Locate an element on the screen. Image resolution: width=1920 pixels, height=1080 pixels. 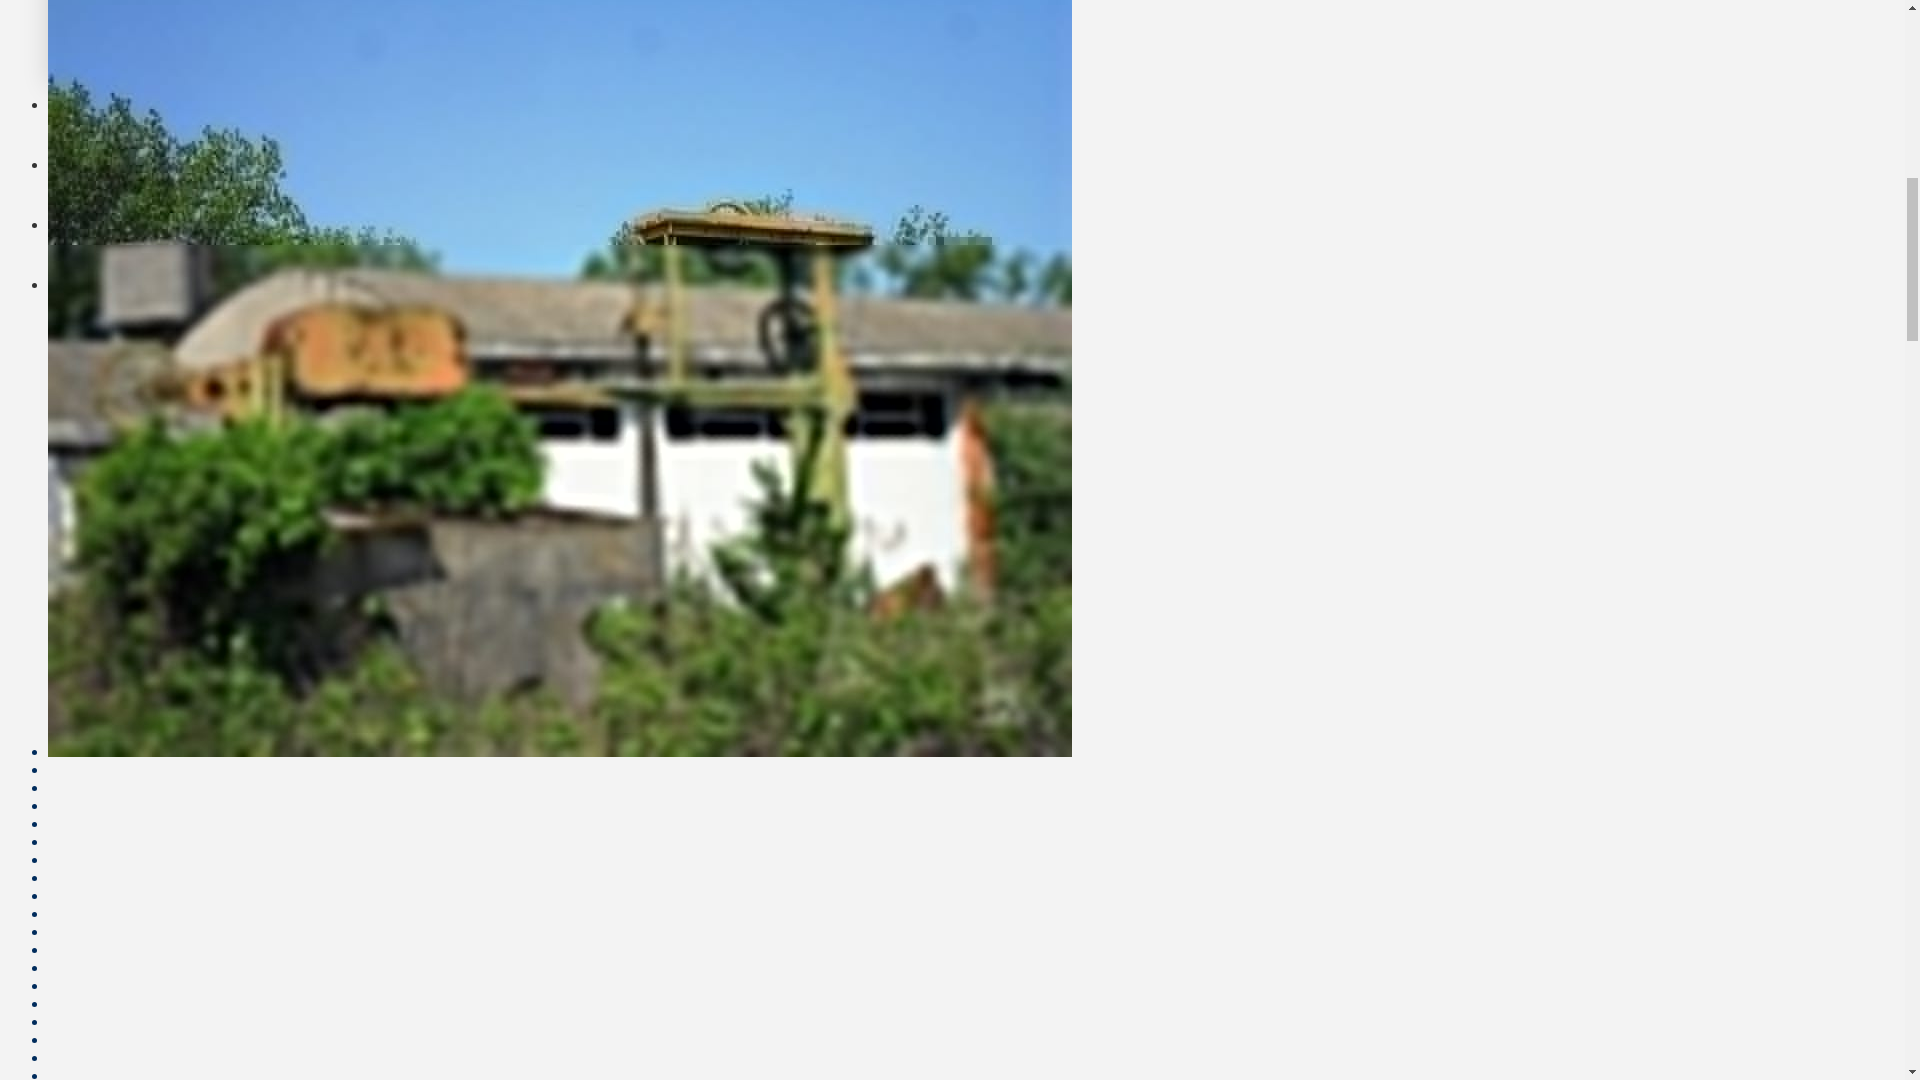
Landscapes of Molise is located at coordinates (628, 114).